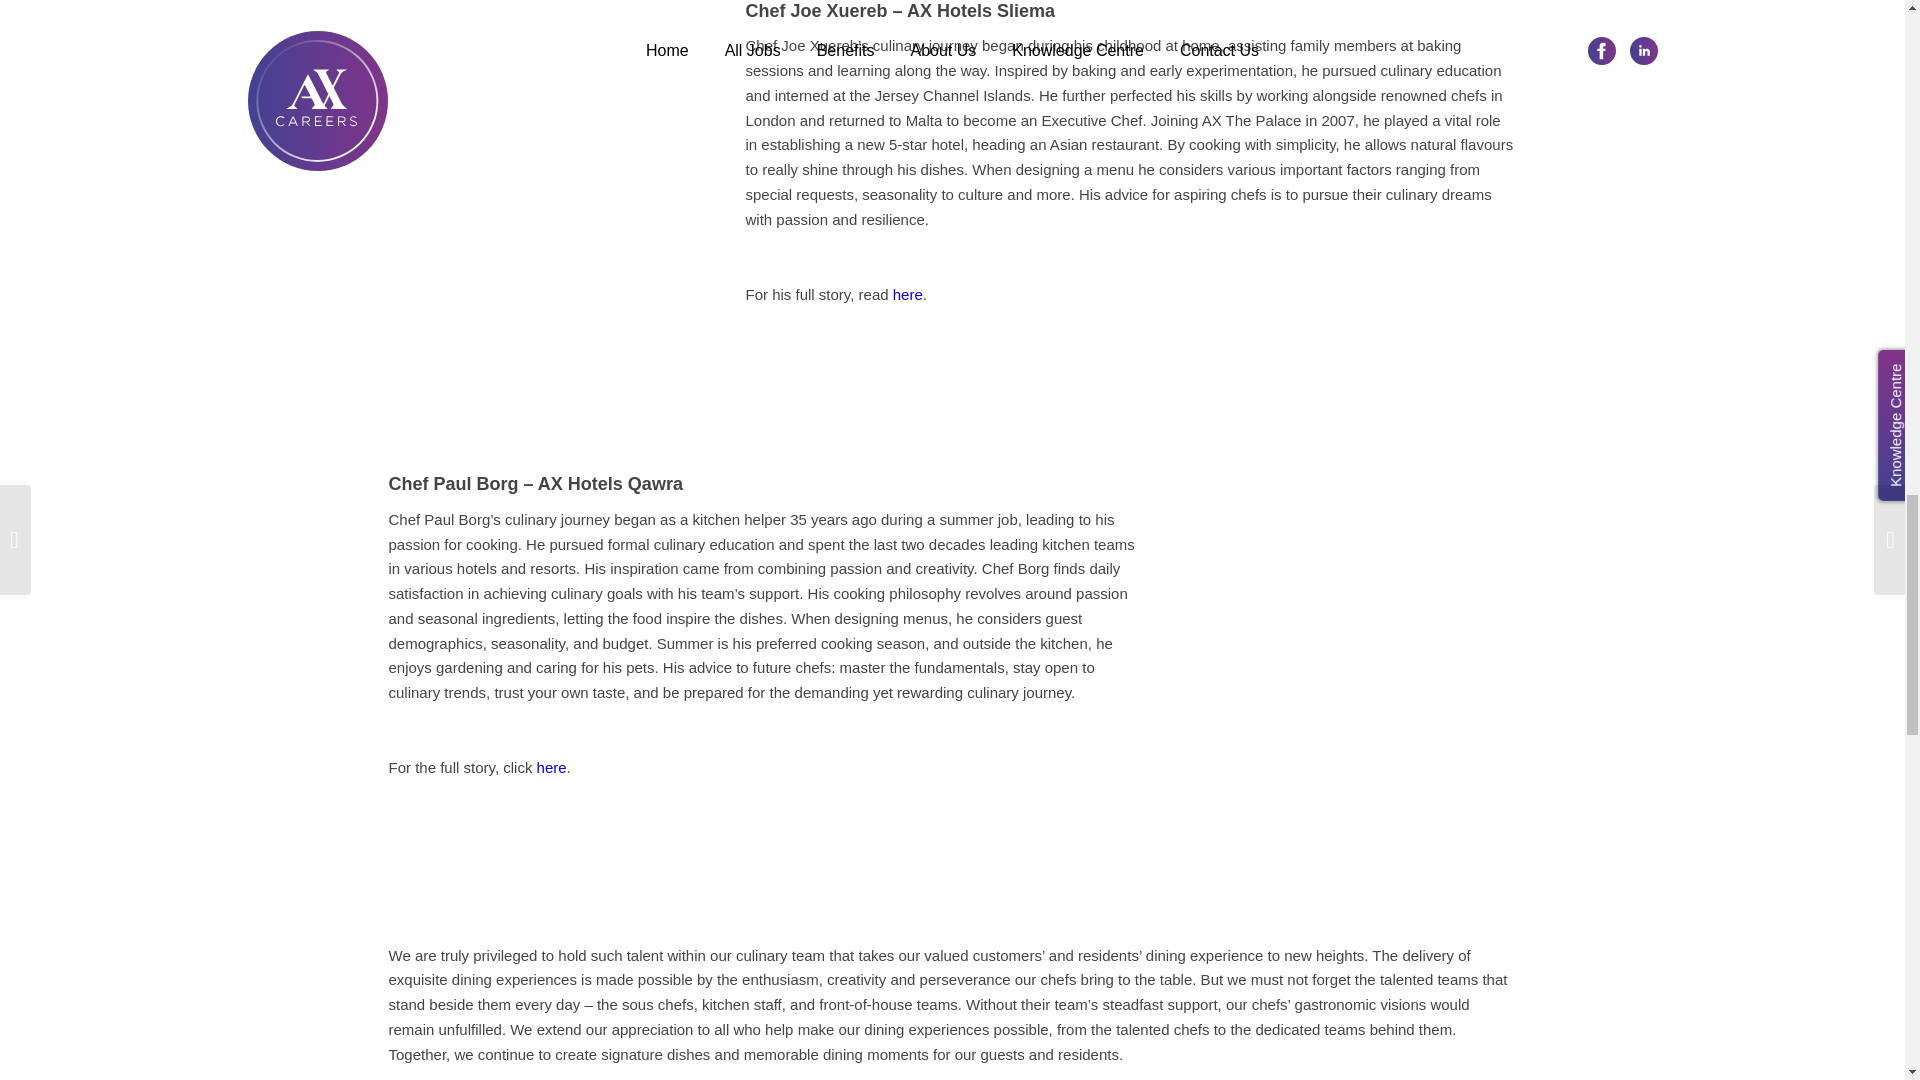  I want to click on here, so click(552, 768).